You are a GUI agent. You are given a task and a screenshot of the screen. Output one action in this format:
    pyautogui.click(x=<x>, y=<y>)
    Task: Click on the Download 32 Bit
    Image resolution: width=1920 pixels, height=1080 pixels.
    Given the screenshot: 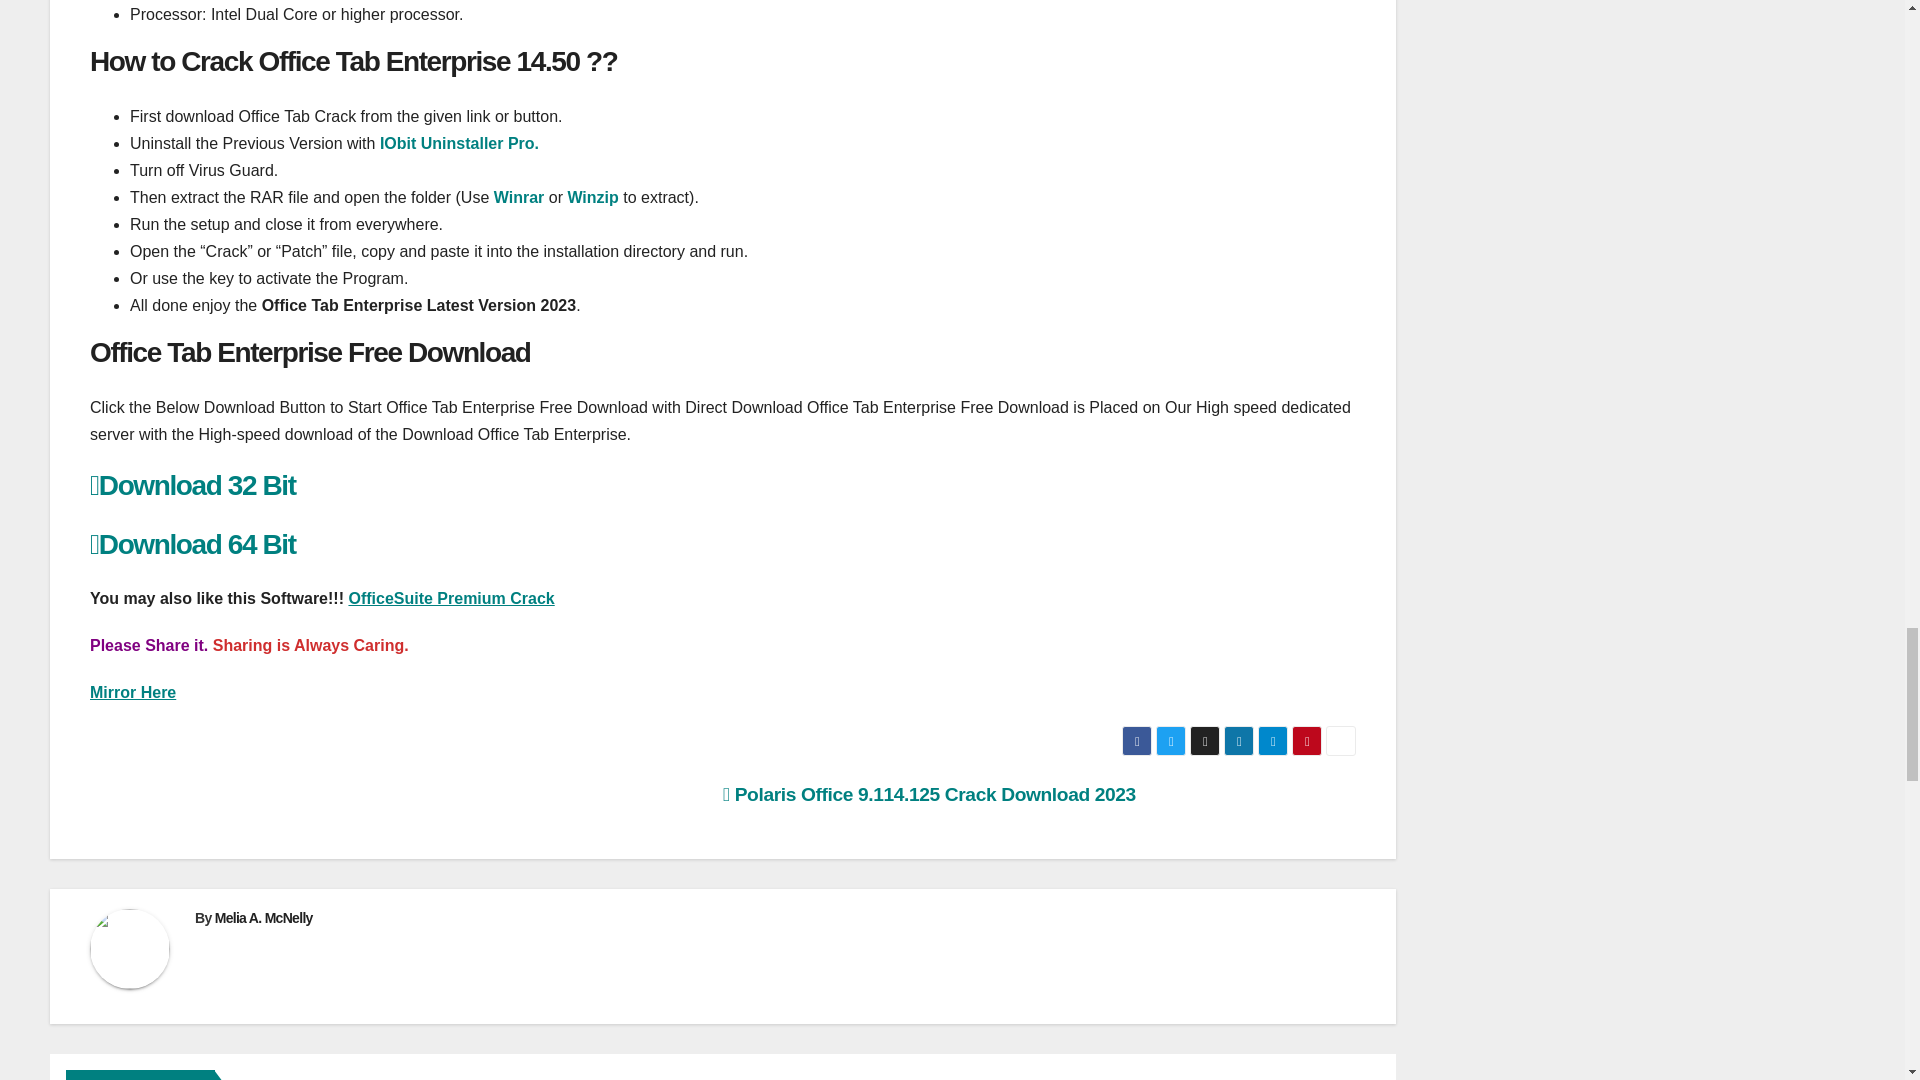 What is the action you would take?
    pyautogui.click(x=192, y=485)
    